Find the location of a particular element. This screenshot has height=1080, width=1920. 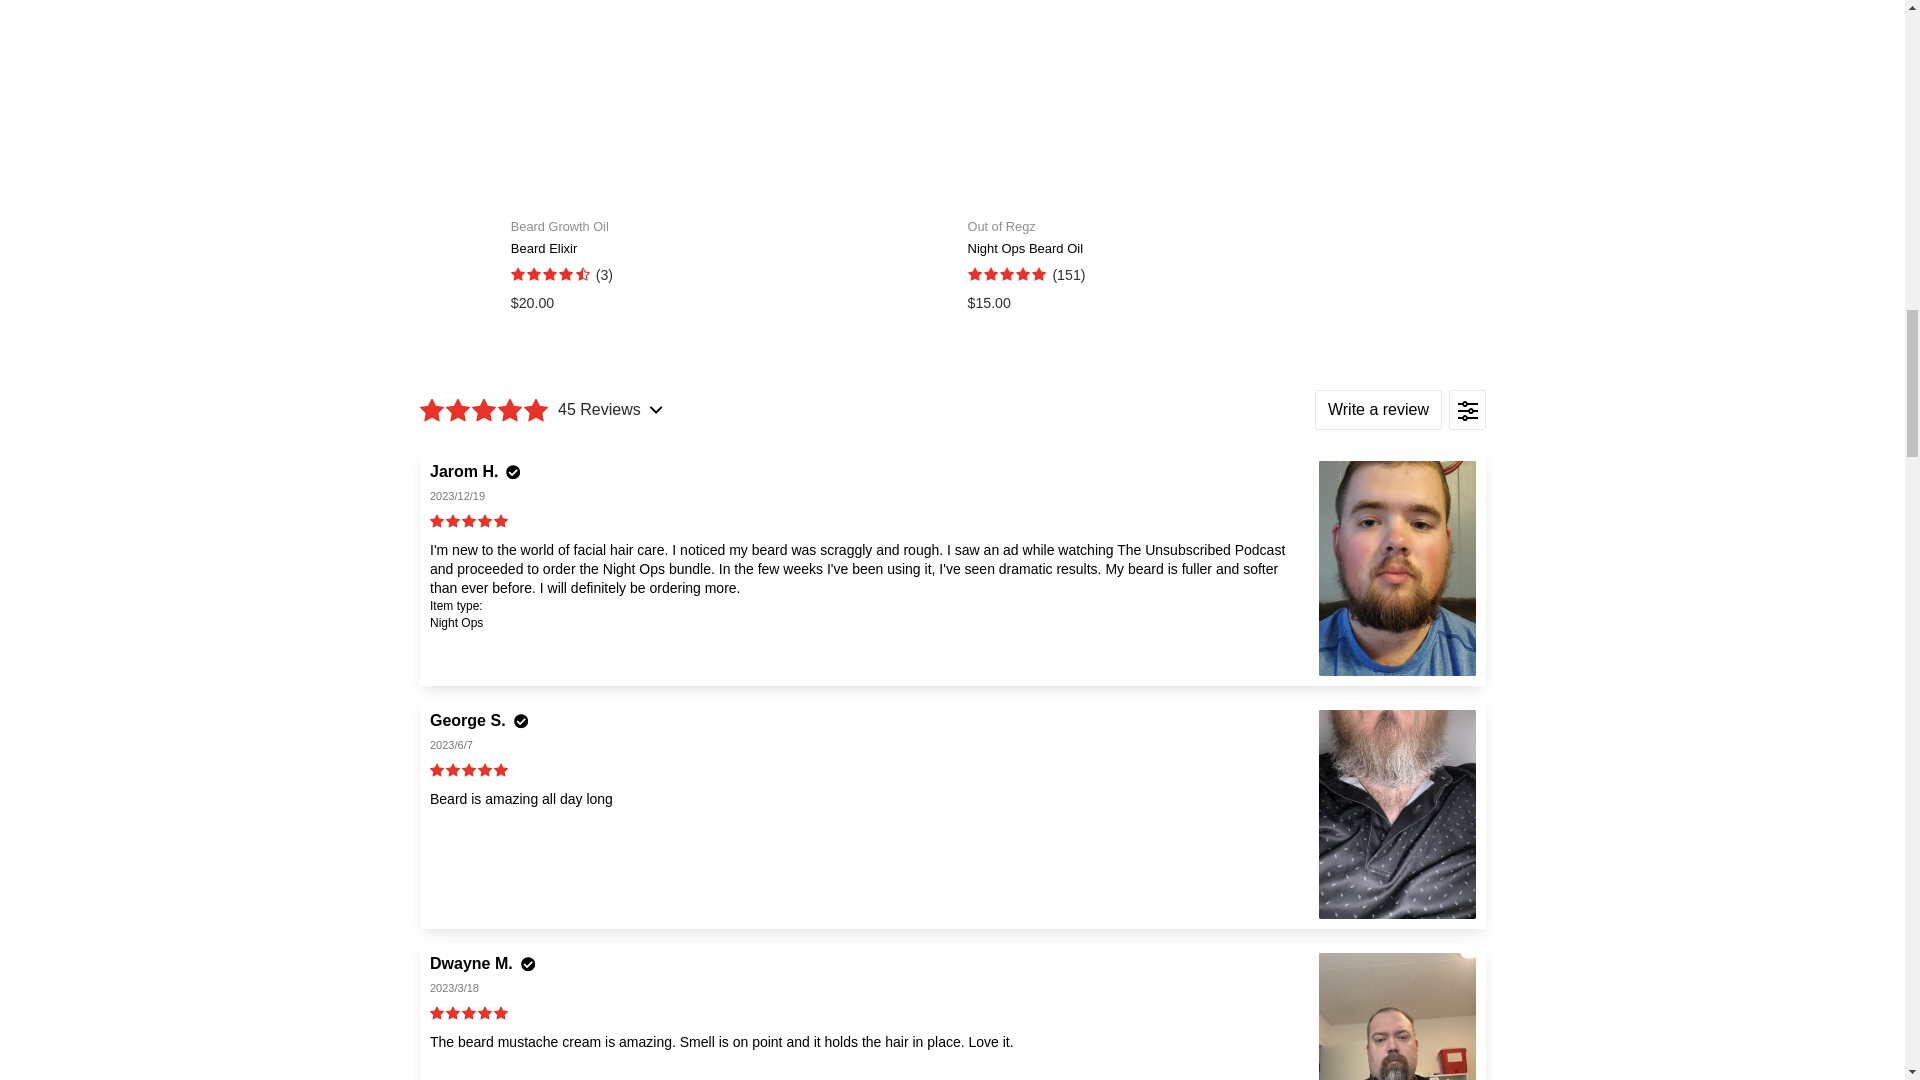

Night Ops Beard Oil is located at coordinates (1181, 302).